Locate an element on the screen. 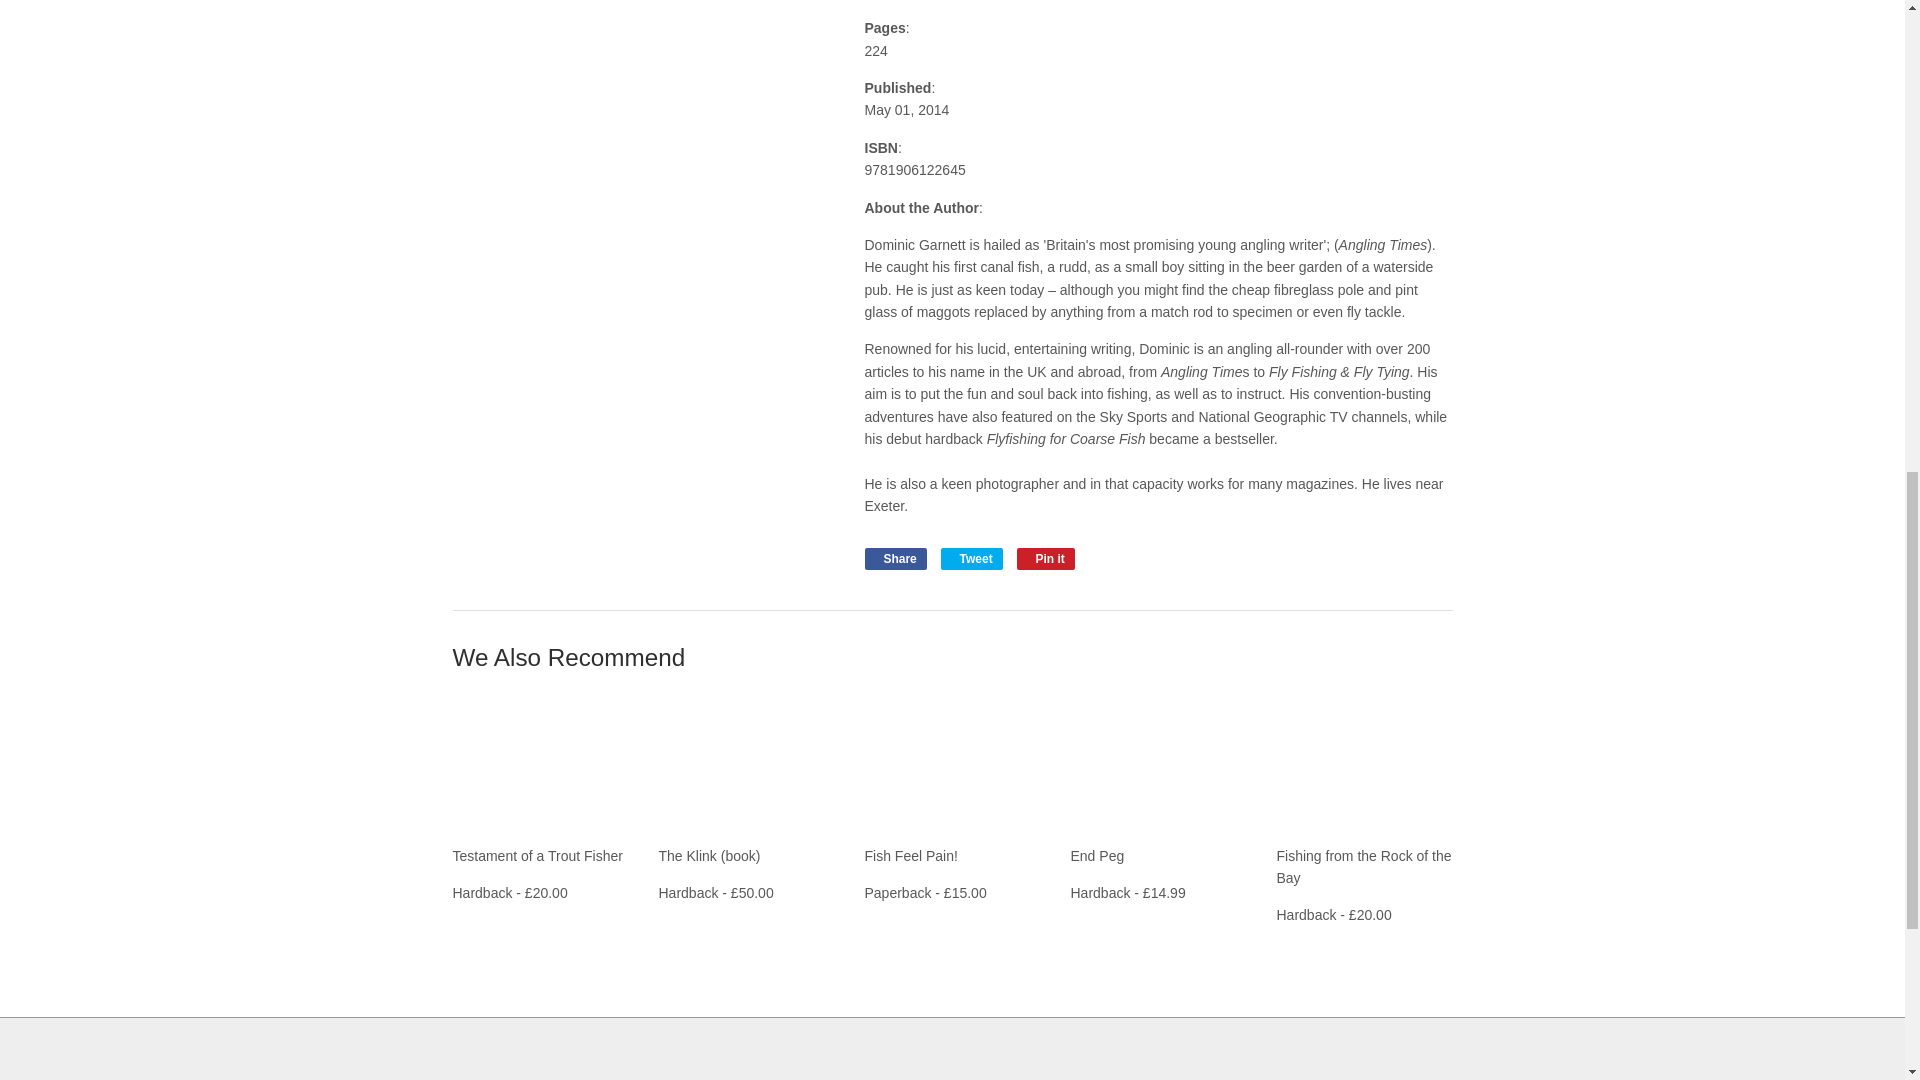  Share on Facebook is located at coordinates (894, 558).